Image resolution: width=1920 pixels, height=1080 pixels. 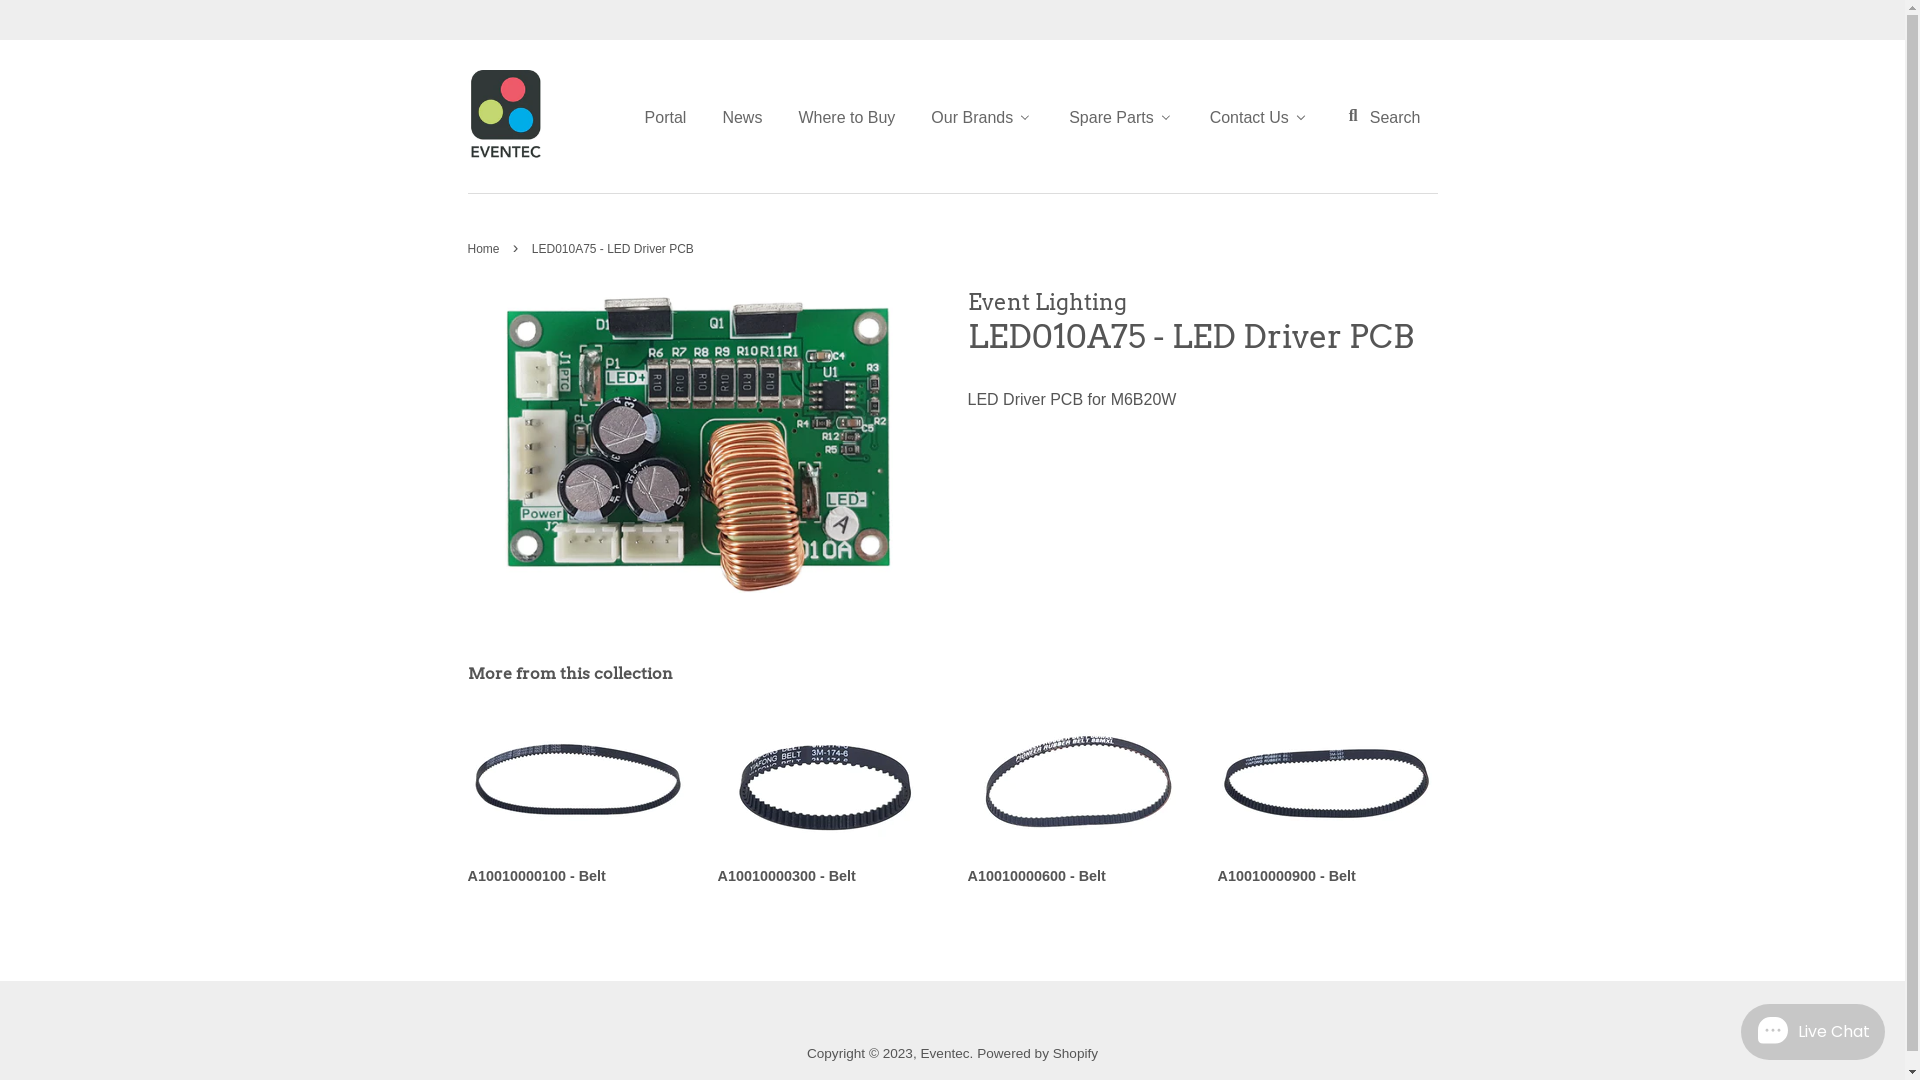 What do you see at coordinates (1038, 1054) in the screenshot?
I see `Powered by Shopify` at bounding box center [1038, 1054].